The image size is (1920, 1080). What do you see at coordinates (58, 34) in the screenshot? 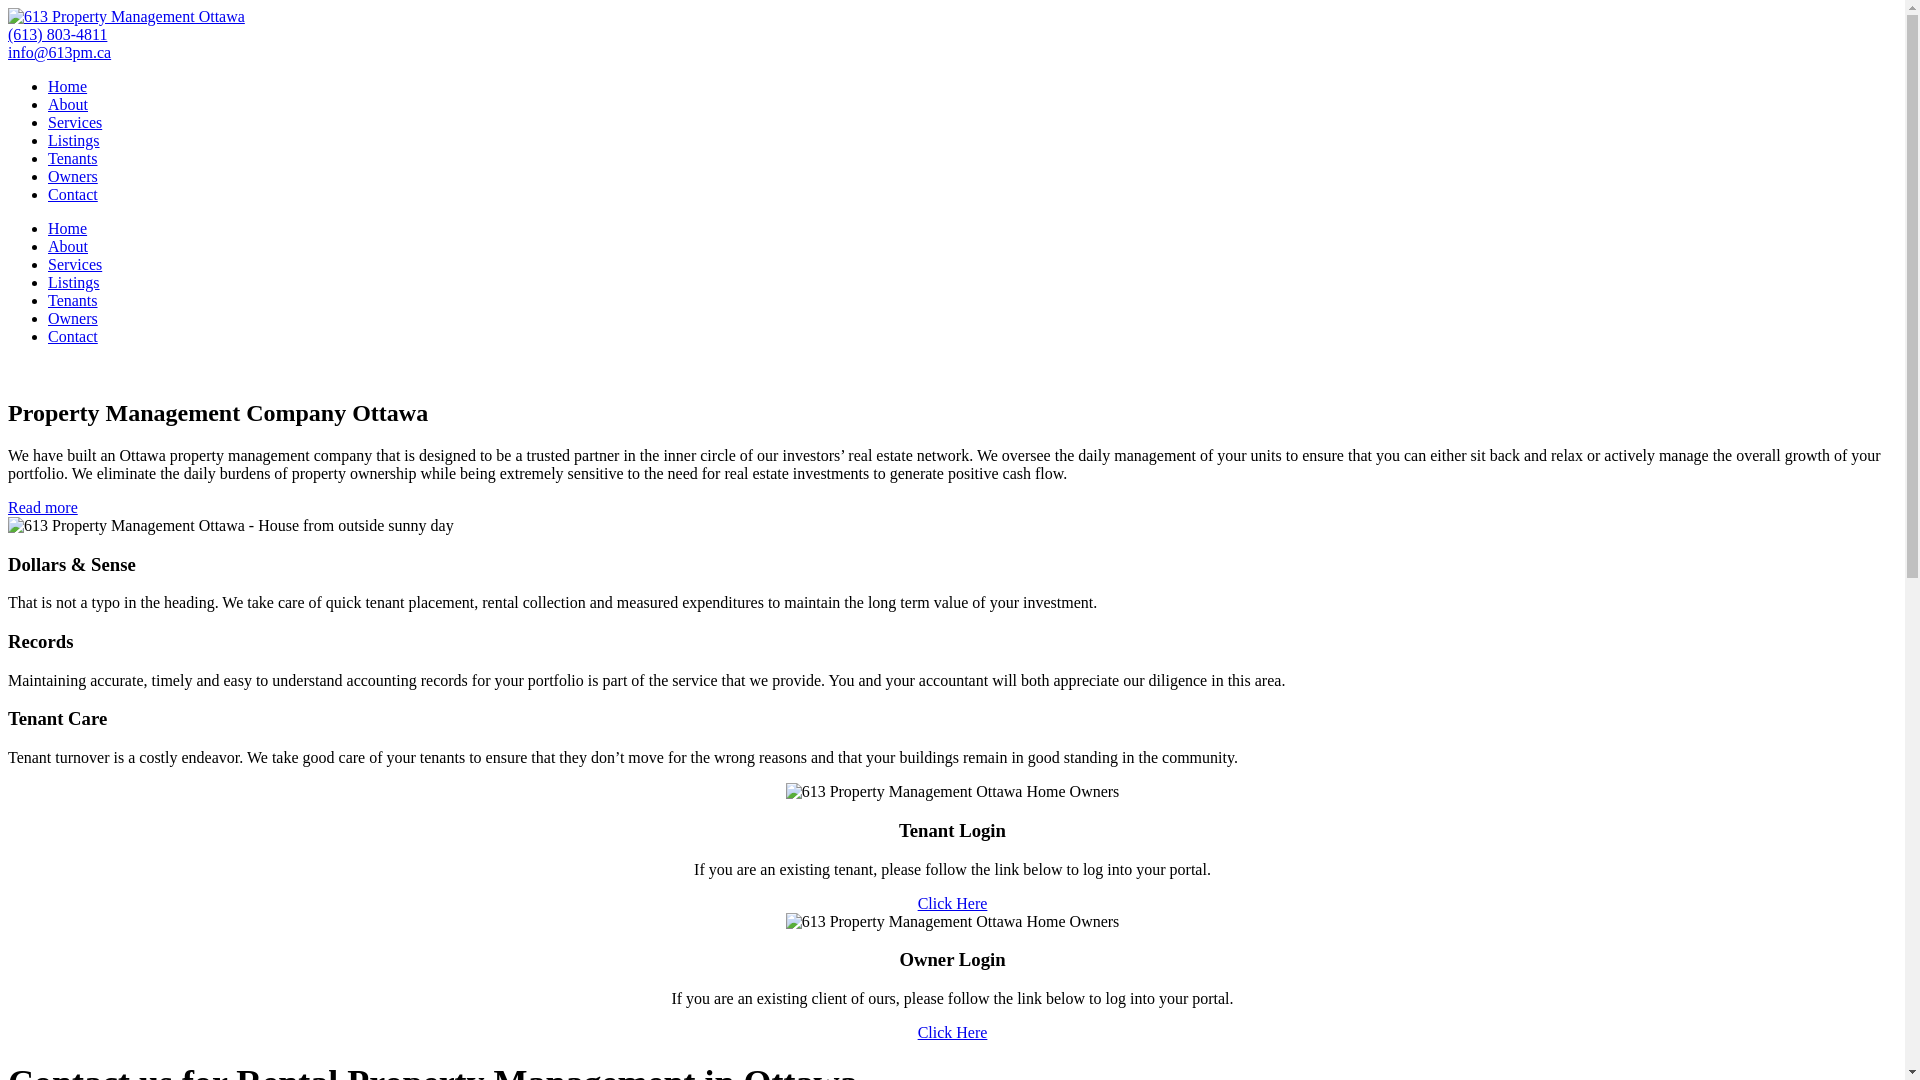
I see `(613) 803-4811` at bounding box center [58, 34].